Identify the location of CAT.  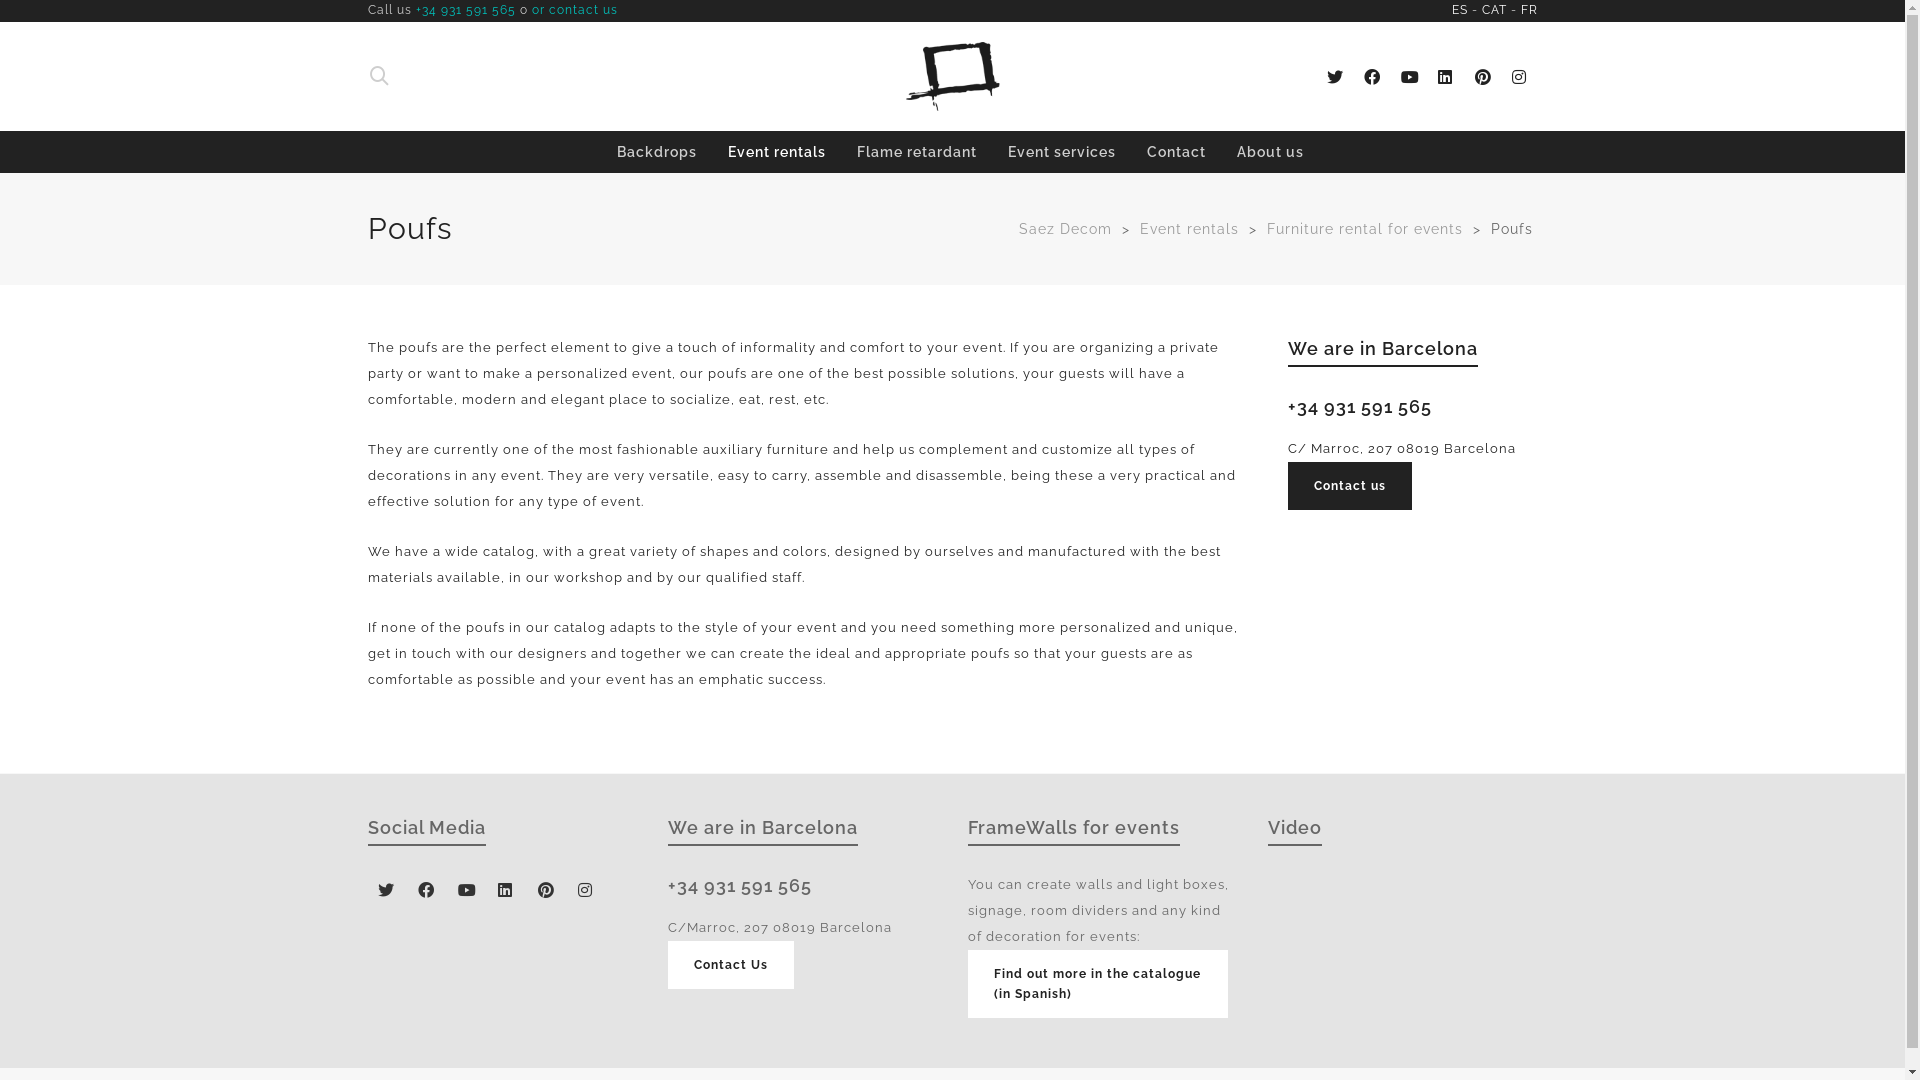
(1494, 10).